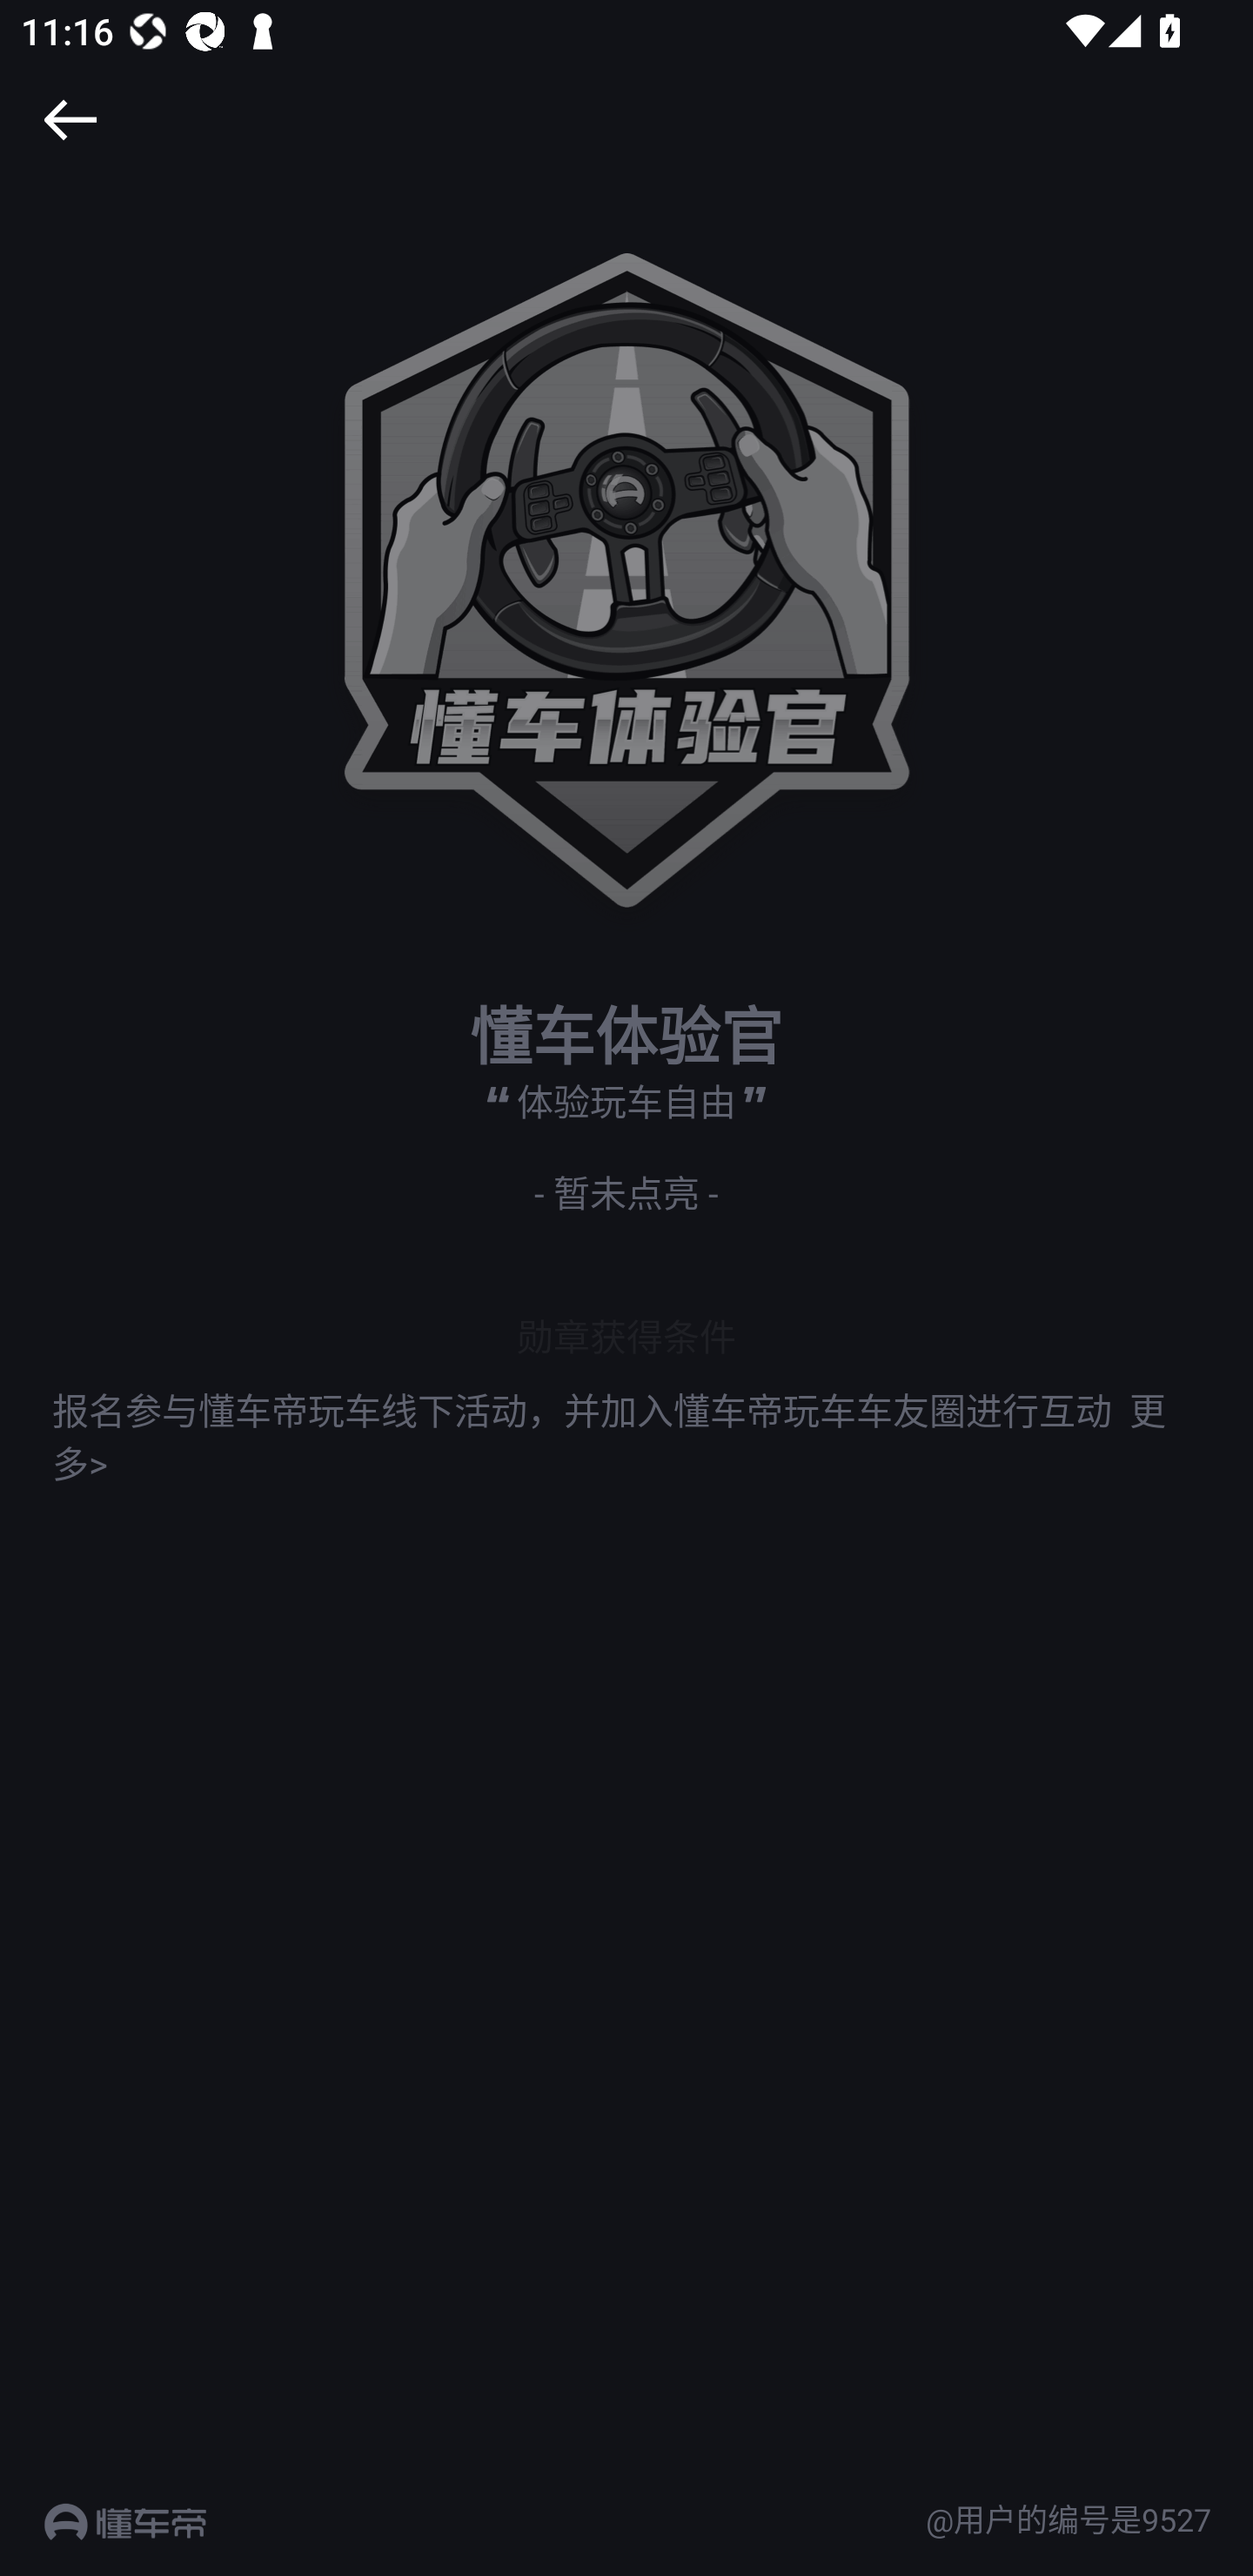  Describe the element at coordinates (626, 1434) in the screenshot. I see `报名参与懂车帝玩车线下活动，并加入懂车帝玩车车友圈进行互动  更多>` at that location.